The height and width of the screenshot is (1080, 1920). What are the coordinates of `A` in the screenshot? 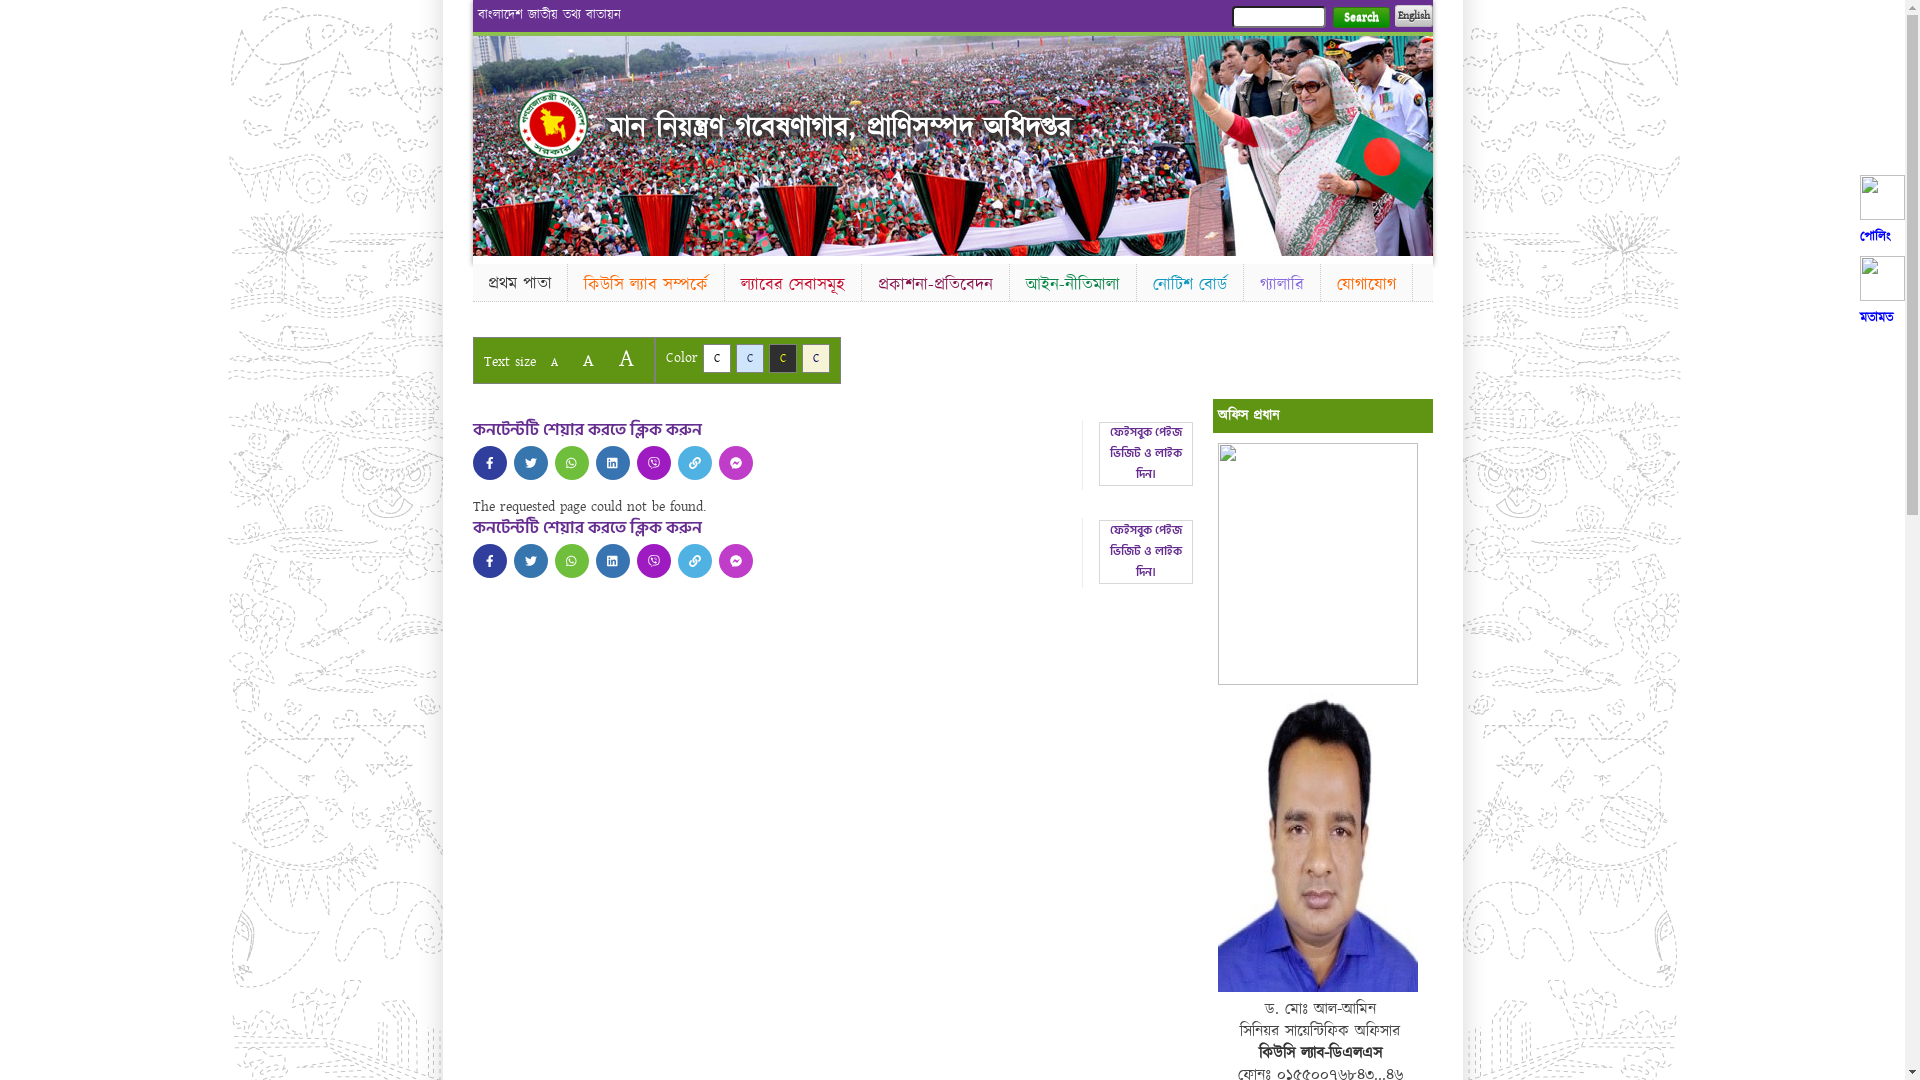 It's located at (554, 362).